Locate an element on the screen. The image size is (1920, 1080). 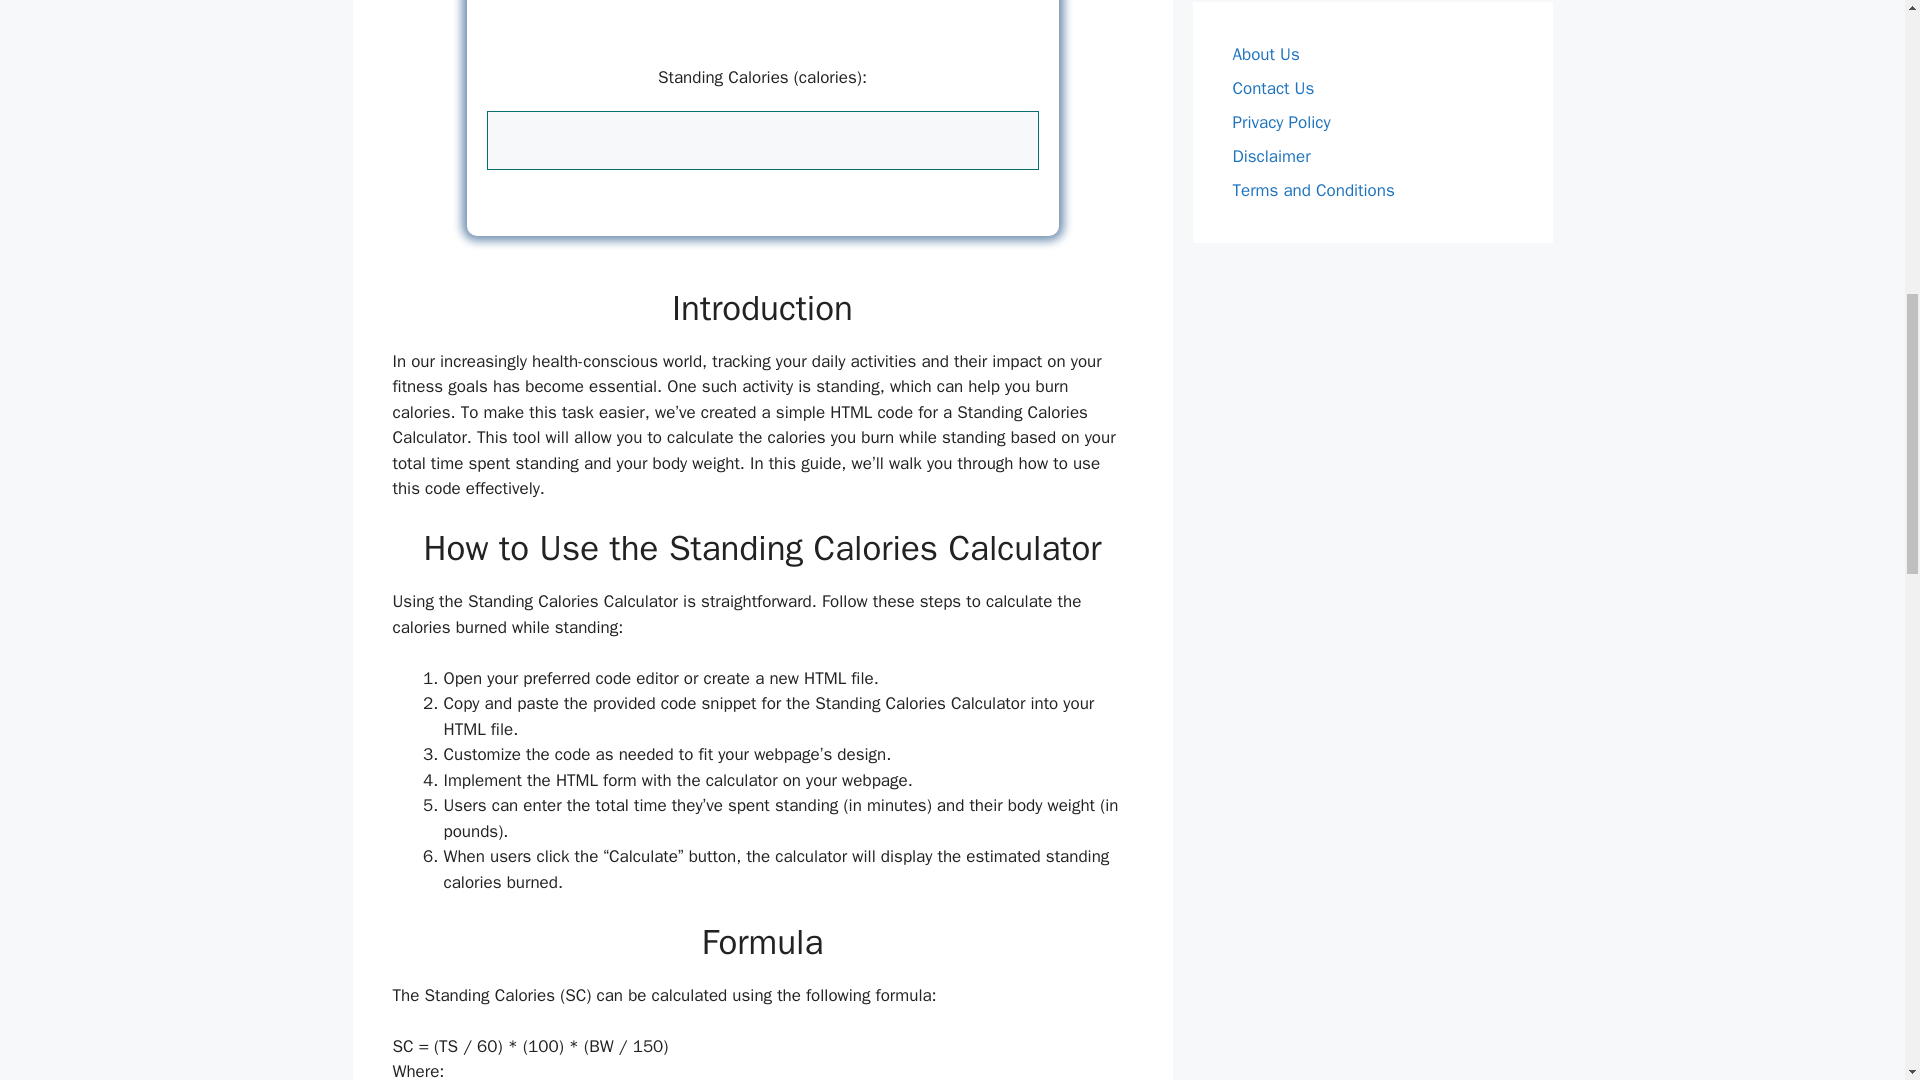
Contact Us is located at coordinates (1272, 88).